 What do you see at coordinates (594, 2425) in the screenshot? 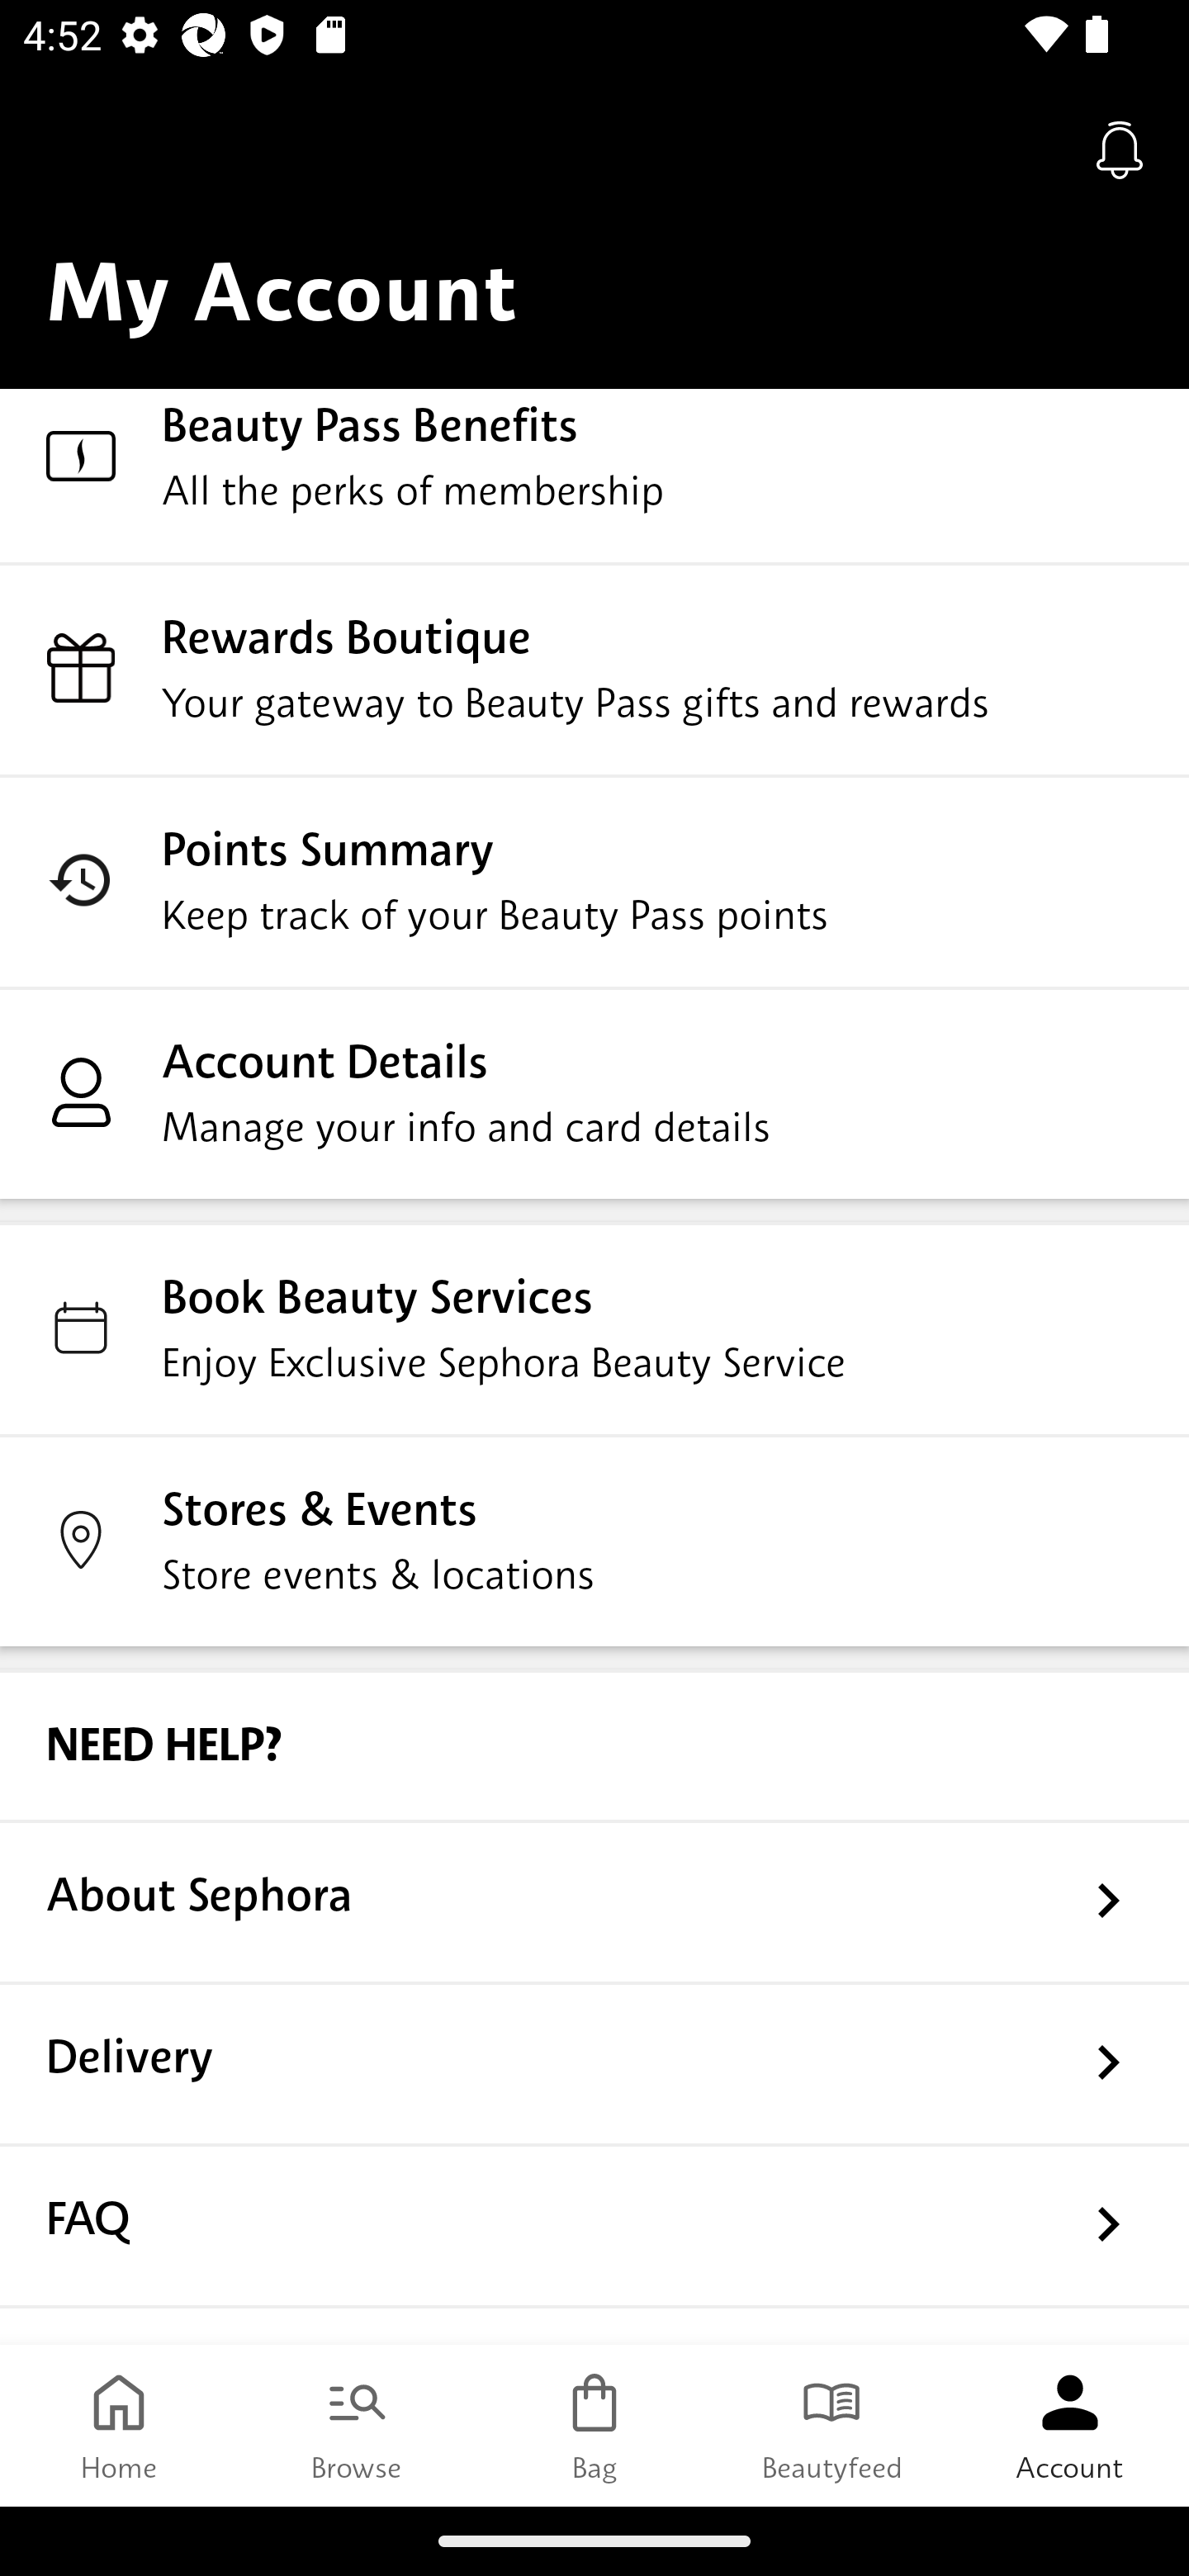
I see `Bag` at bounding box center [594, 2425].